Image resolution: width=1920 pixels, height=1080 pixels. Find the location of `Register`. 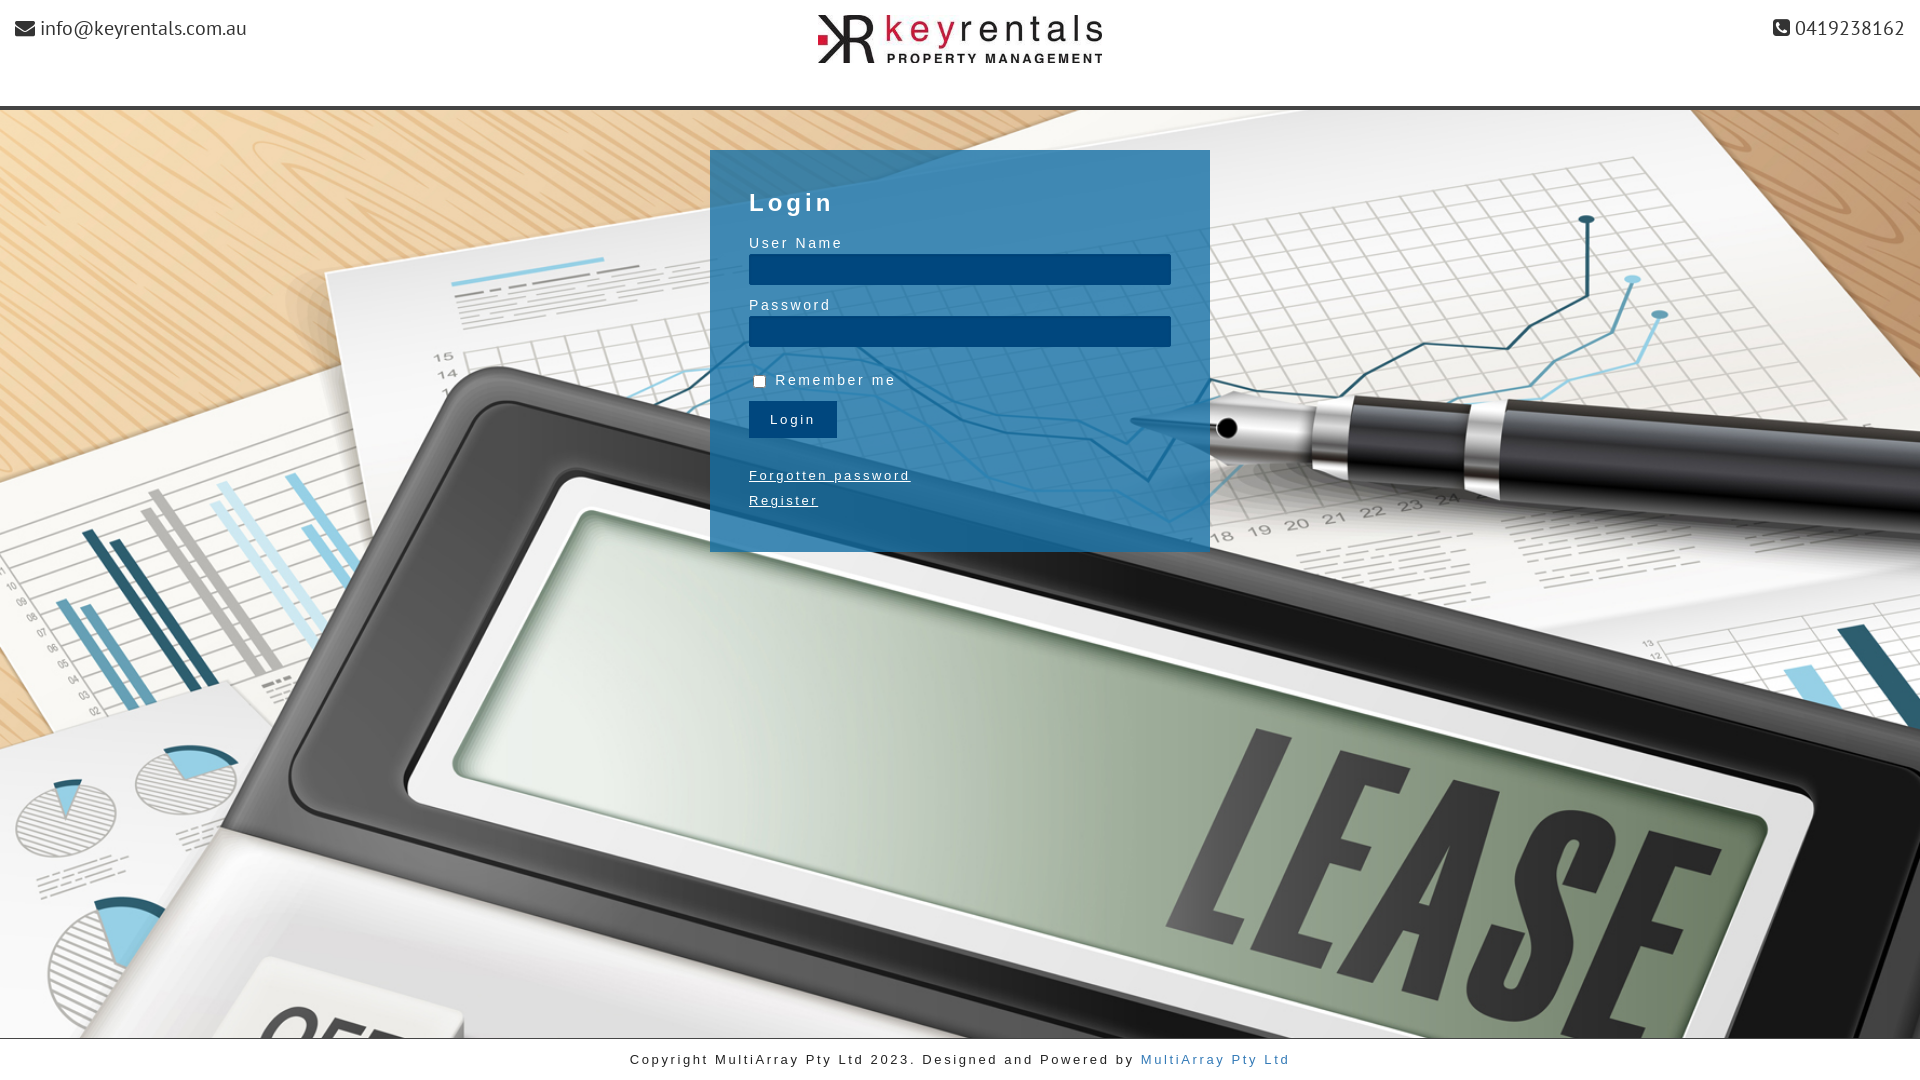

Register is located at coordinates (960, 500).